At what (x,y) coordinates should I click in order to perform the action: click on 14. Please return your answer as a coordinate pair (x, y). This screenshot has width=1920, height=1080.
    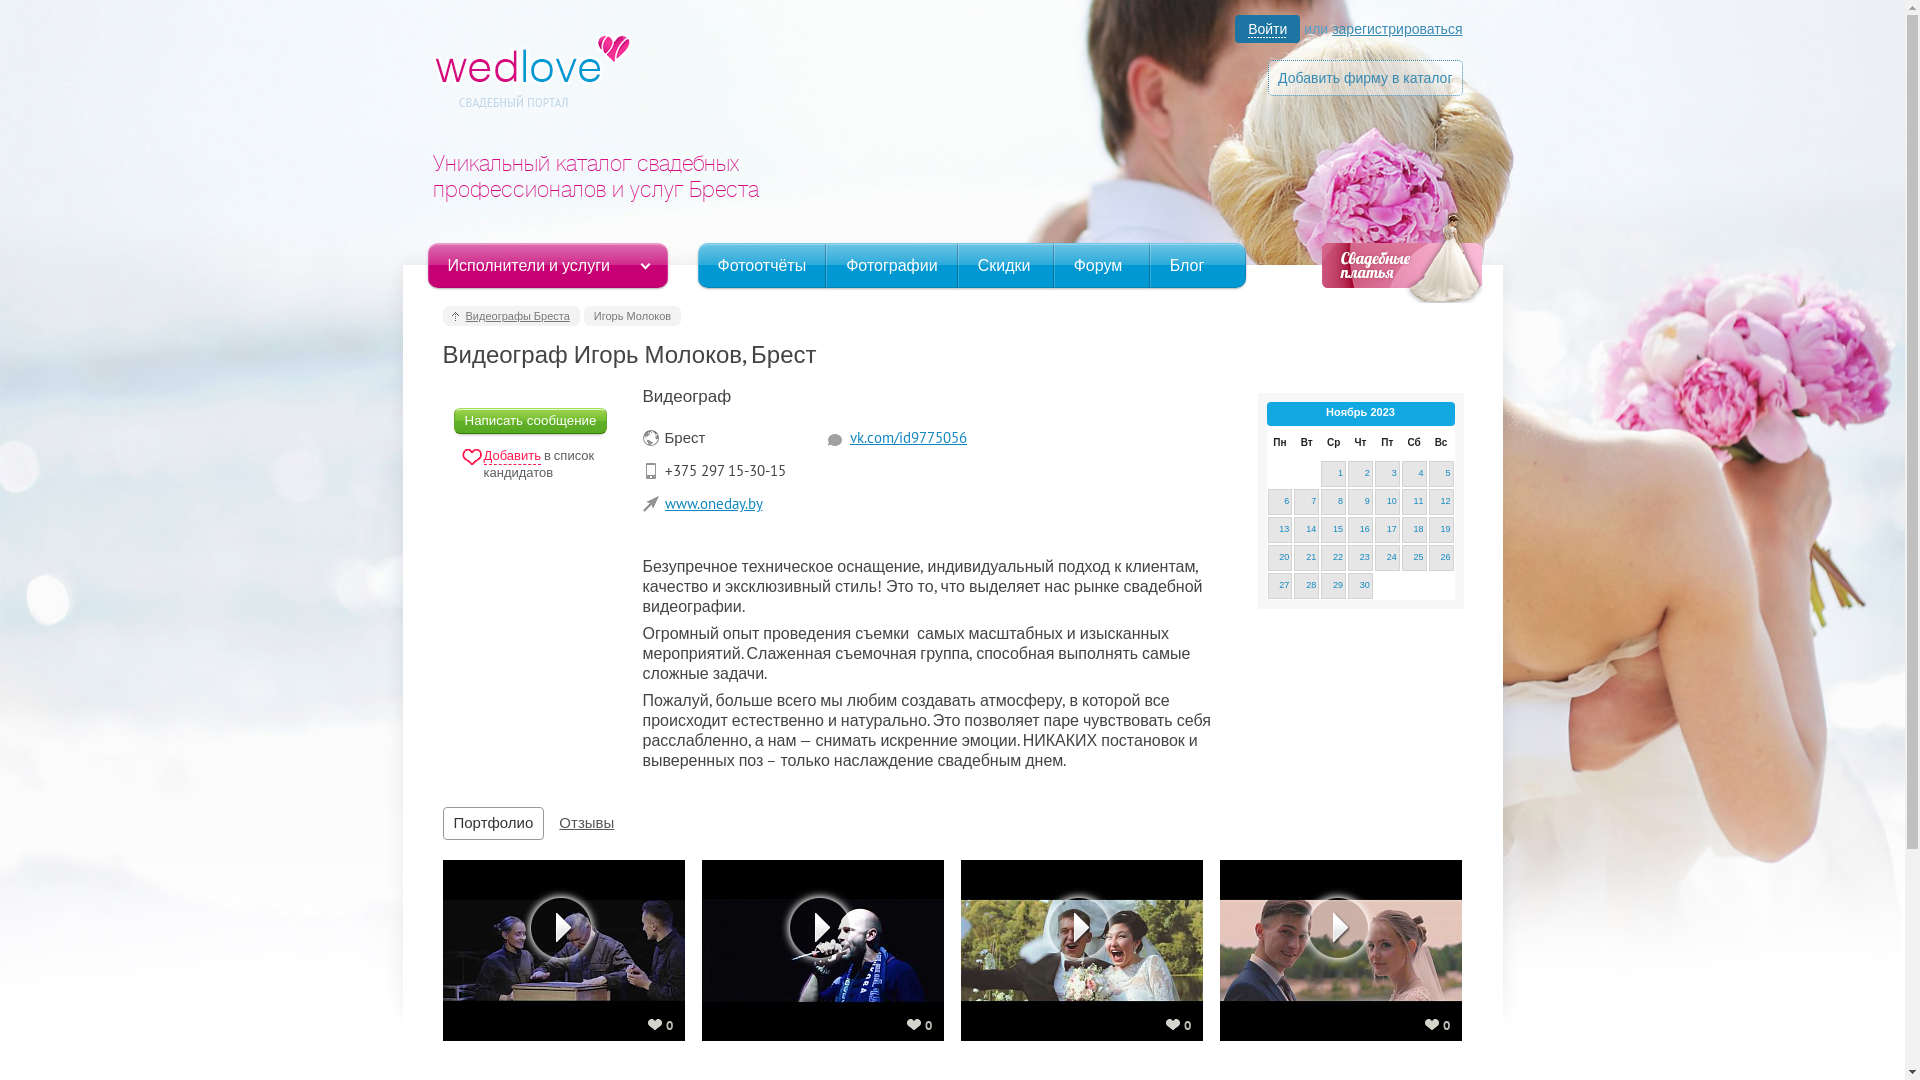
    Looking at the image, I should click on (1306, 530).